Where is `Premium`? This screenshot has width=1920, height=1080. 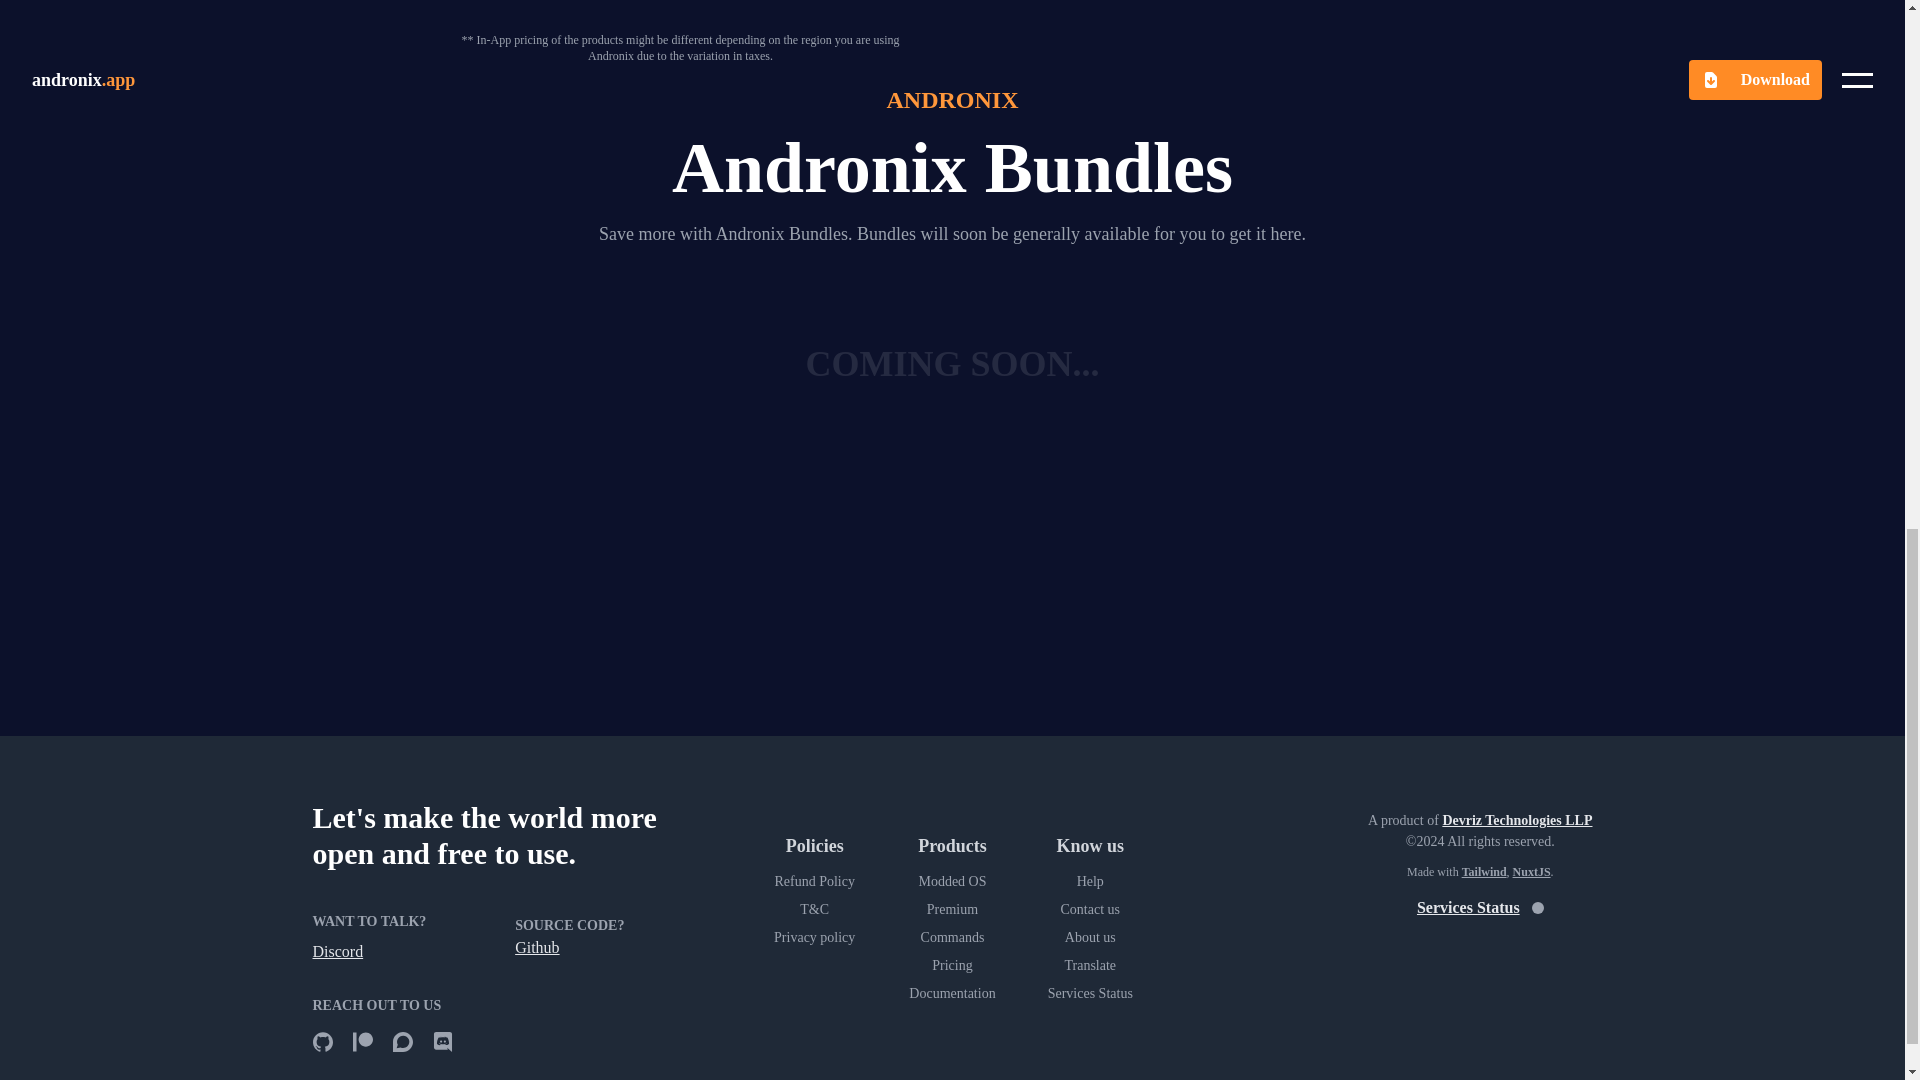 Premium is located at coordinates (951, 910).